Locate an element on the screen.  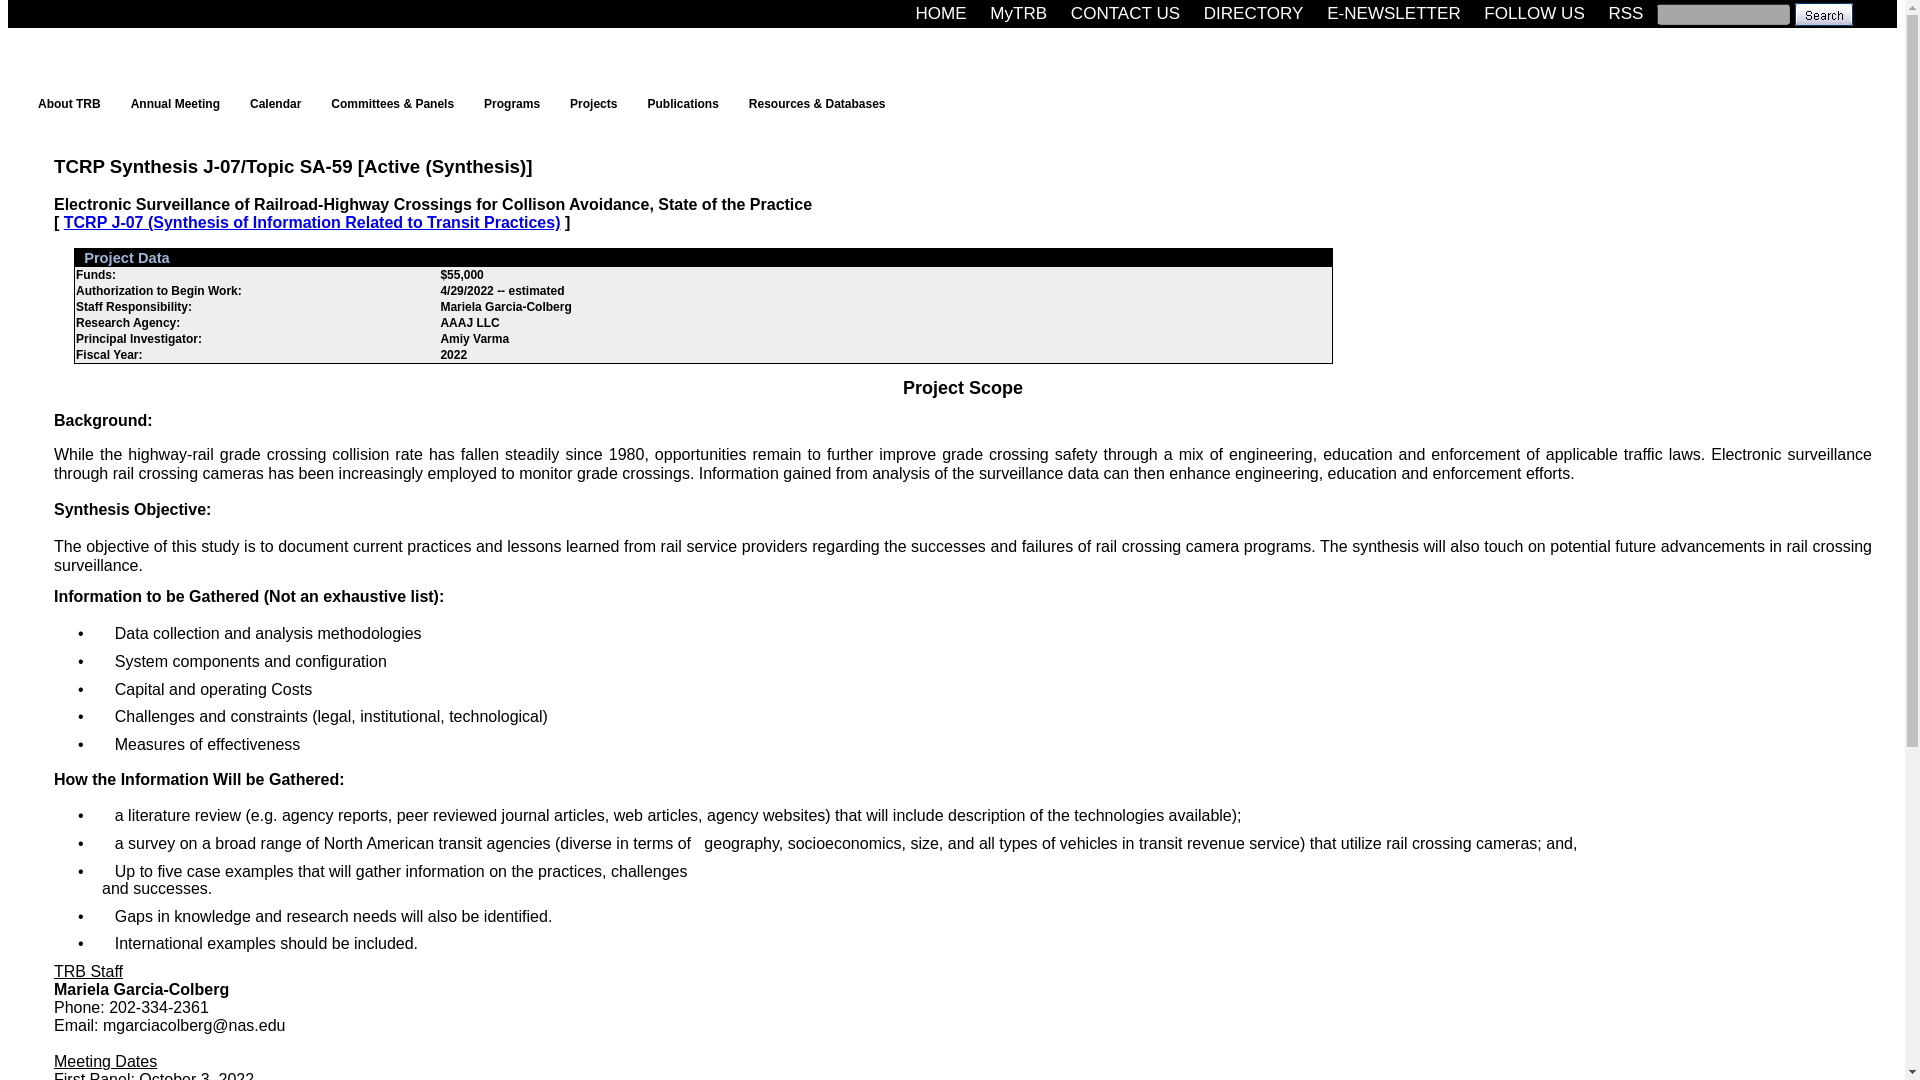
My TRB is located at coordinates (1018, 13).